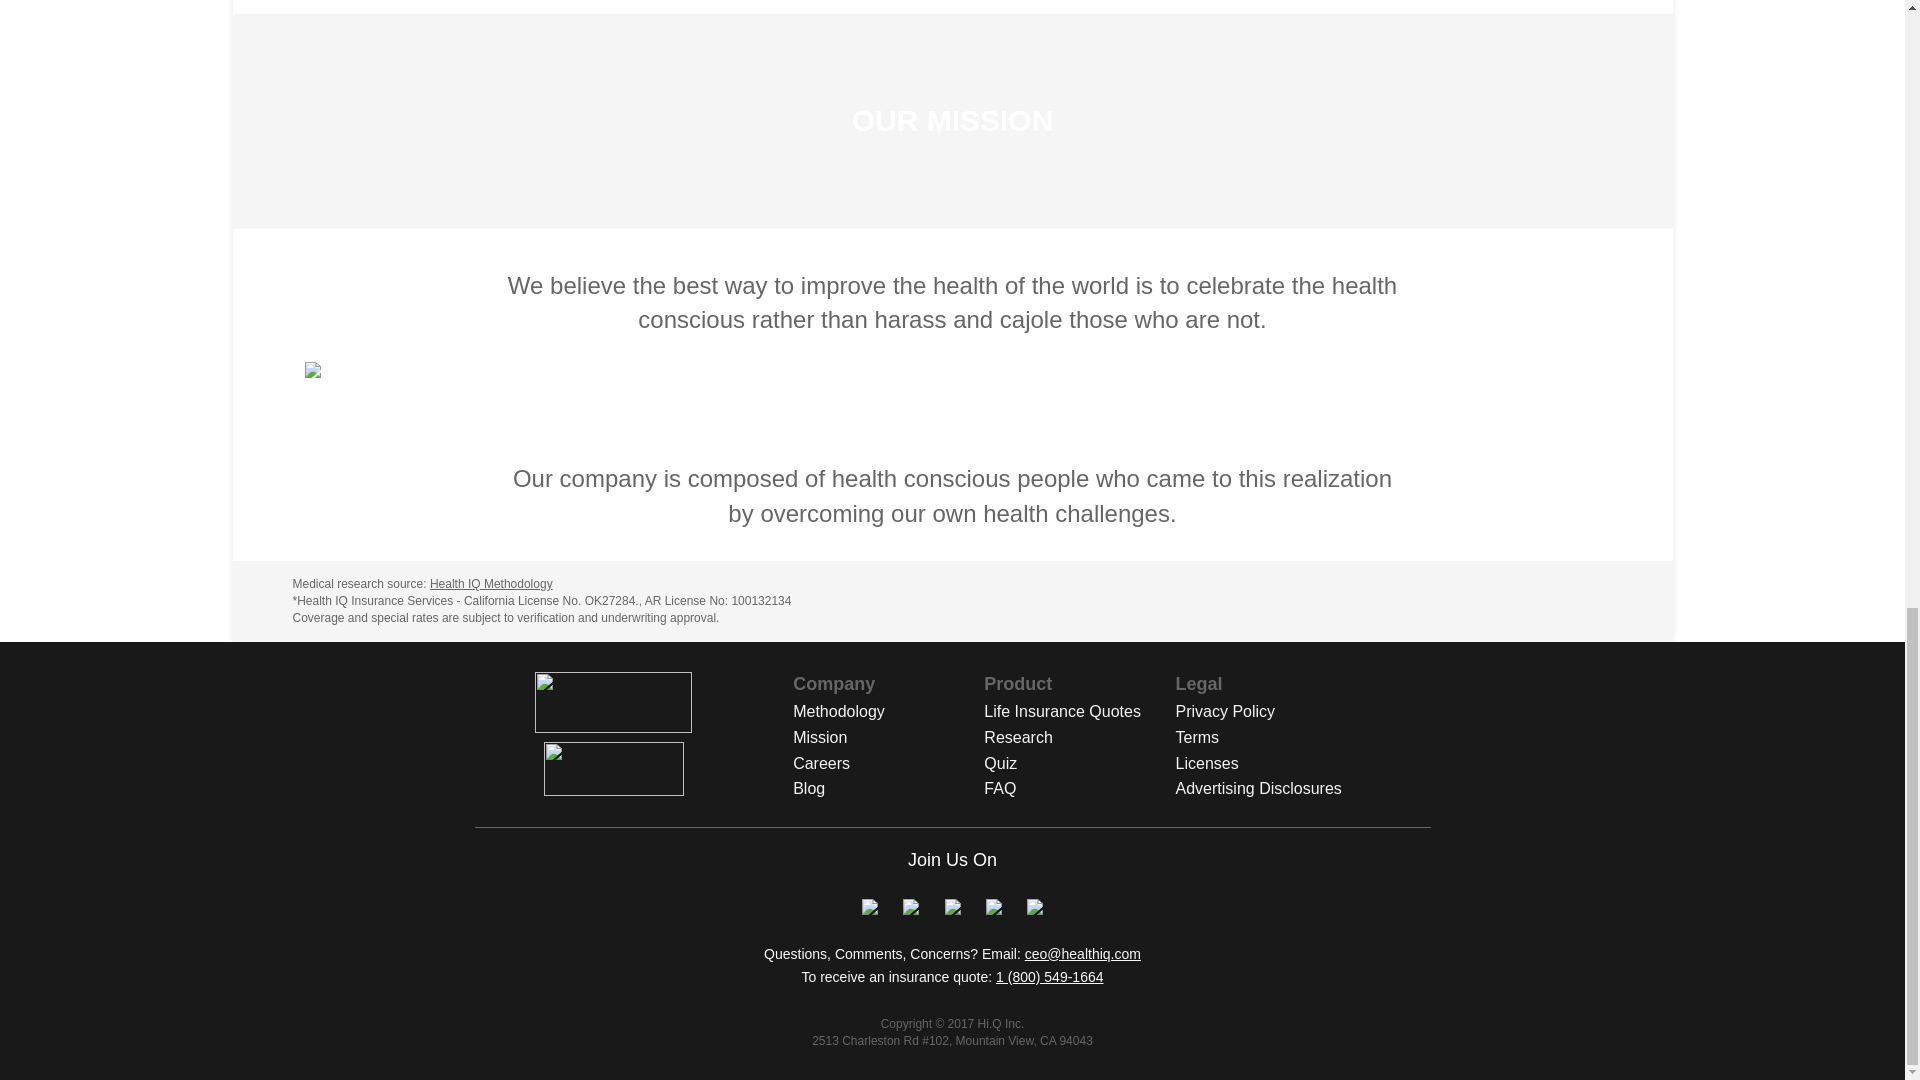 The width and height of the screenshot is (1920, 1080). Describe the element at coordinates (1079, 764) in the screenshot. I see `Quiz` at that location.